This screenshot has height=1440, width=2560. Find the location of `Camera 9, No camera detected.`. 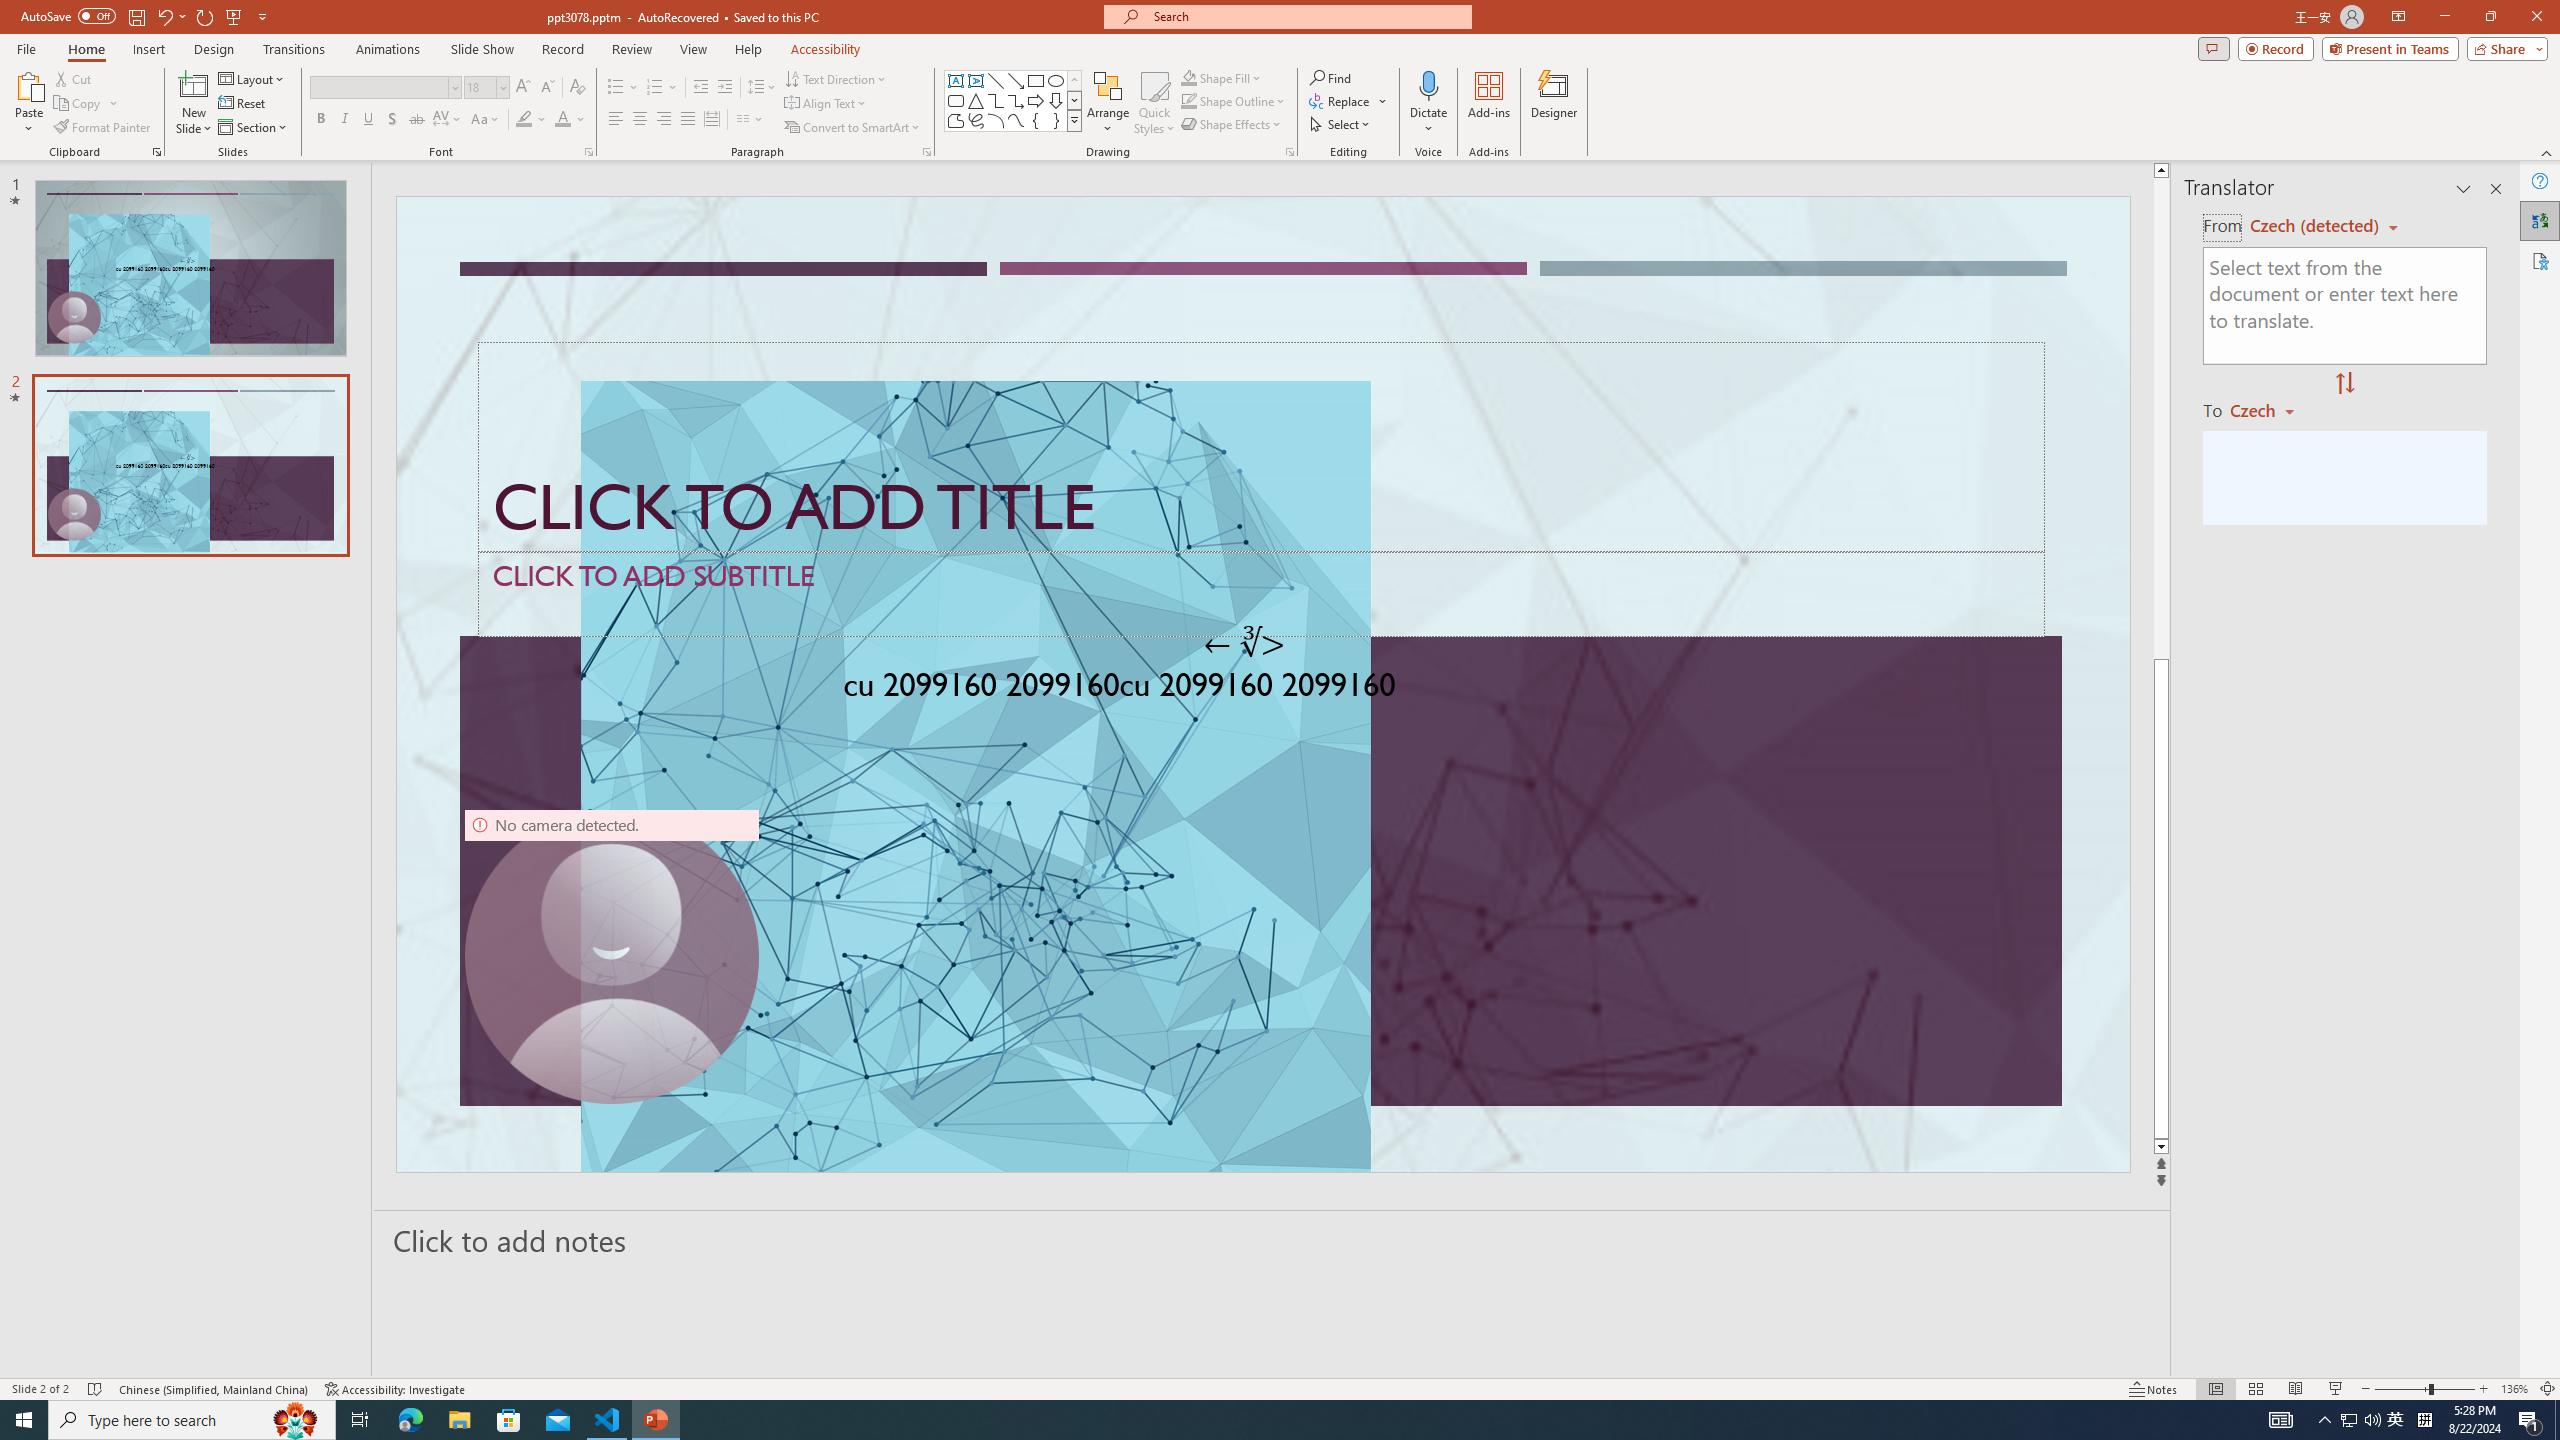

Camera 9, No camera detected. is located at coordinates (612, 956).